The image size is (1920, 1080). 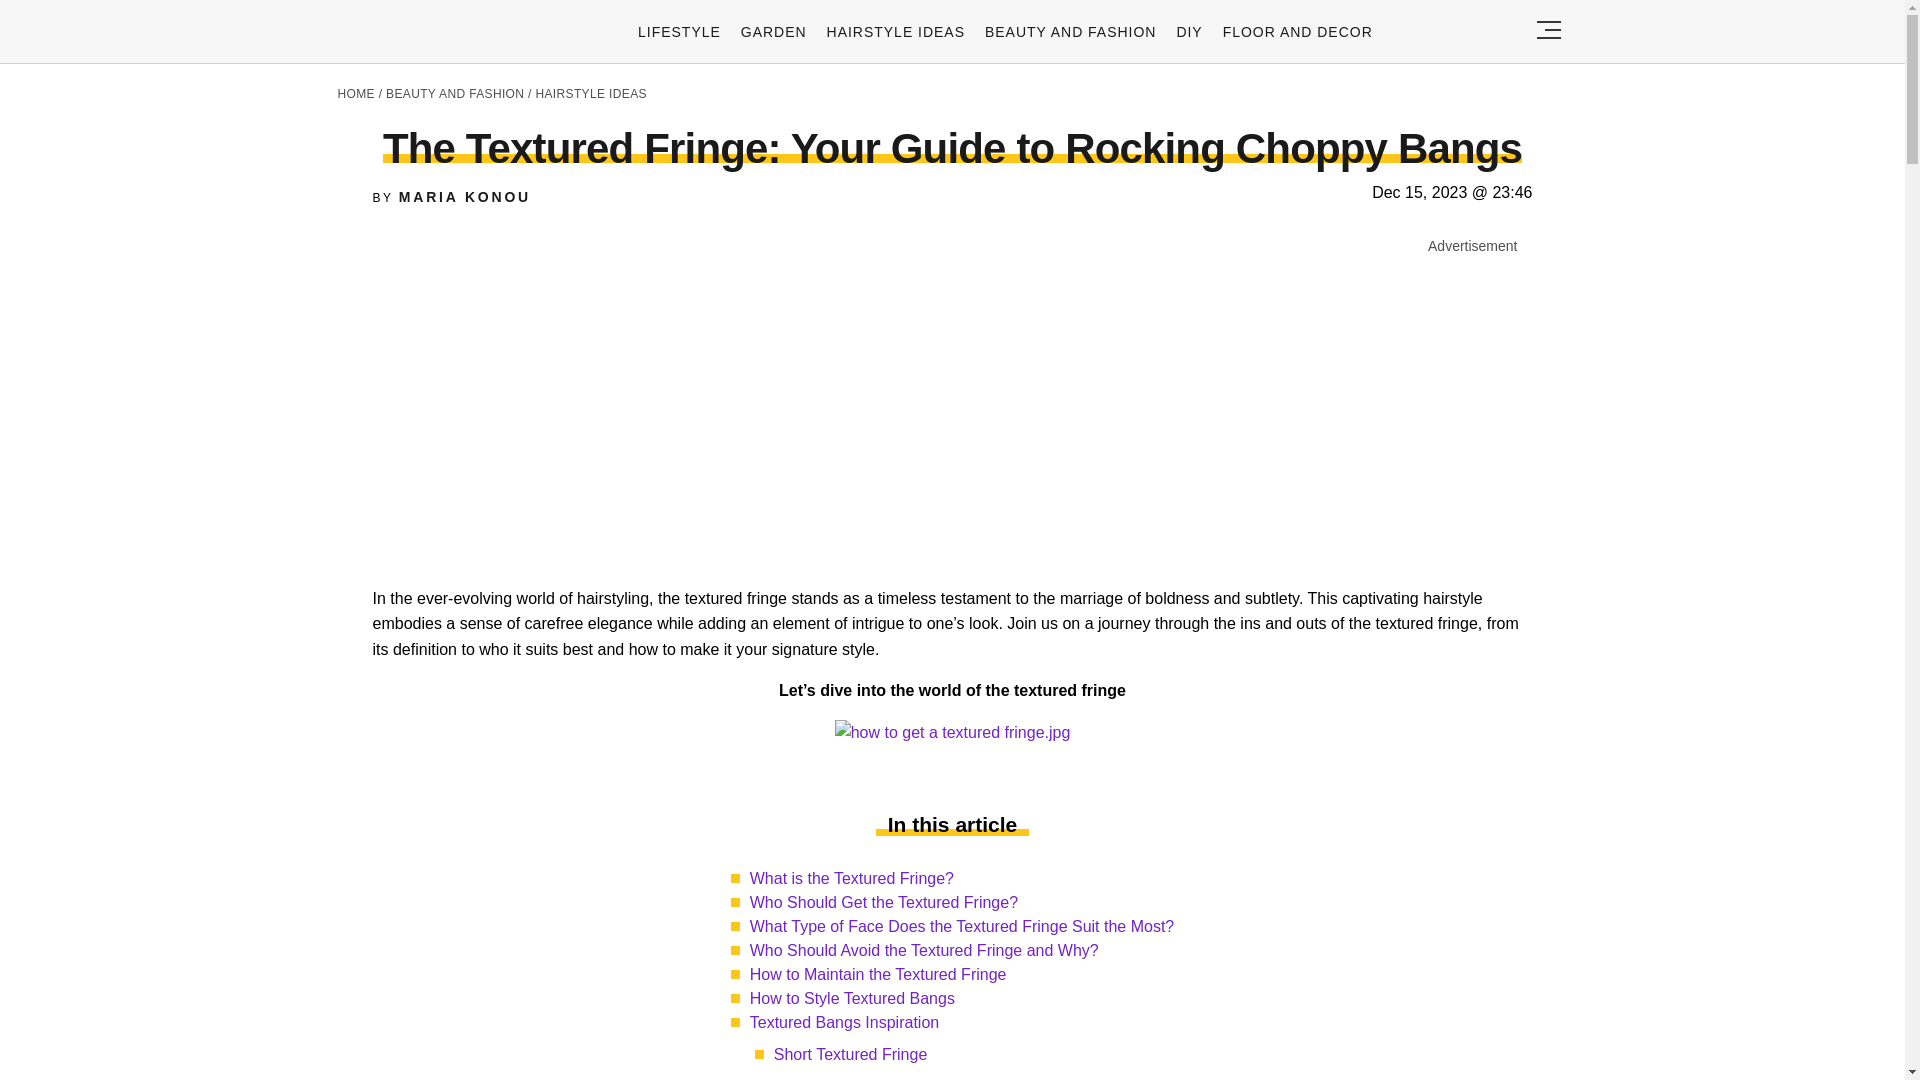 What do you see at coordinates (679, 31) in the screenshot?
I see `LIFESTYLE` at bounding box center [679, 31].